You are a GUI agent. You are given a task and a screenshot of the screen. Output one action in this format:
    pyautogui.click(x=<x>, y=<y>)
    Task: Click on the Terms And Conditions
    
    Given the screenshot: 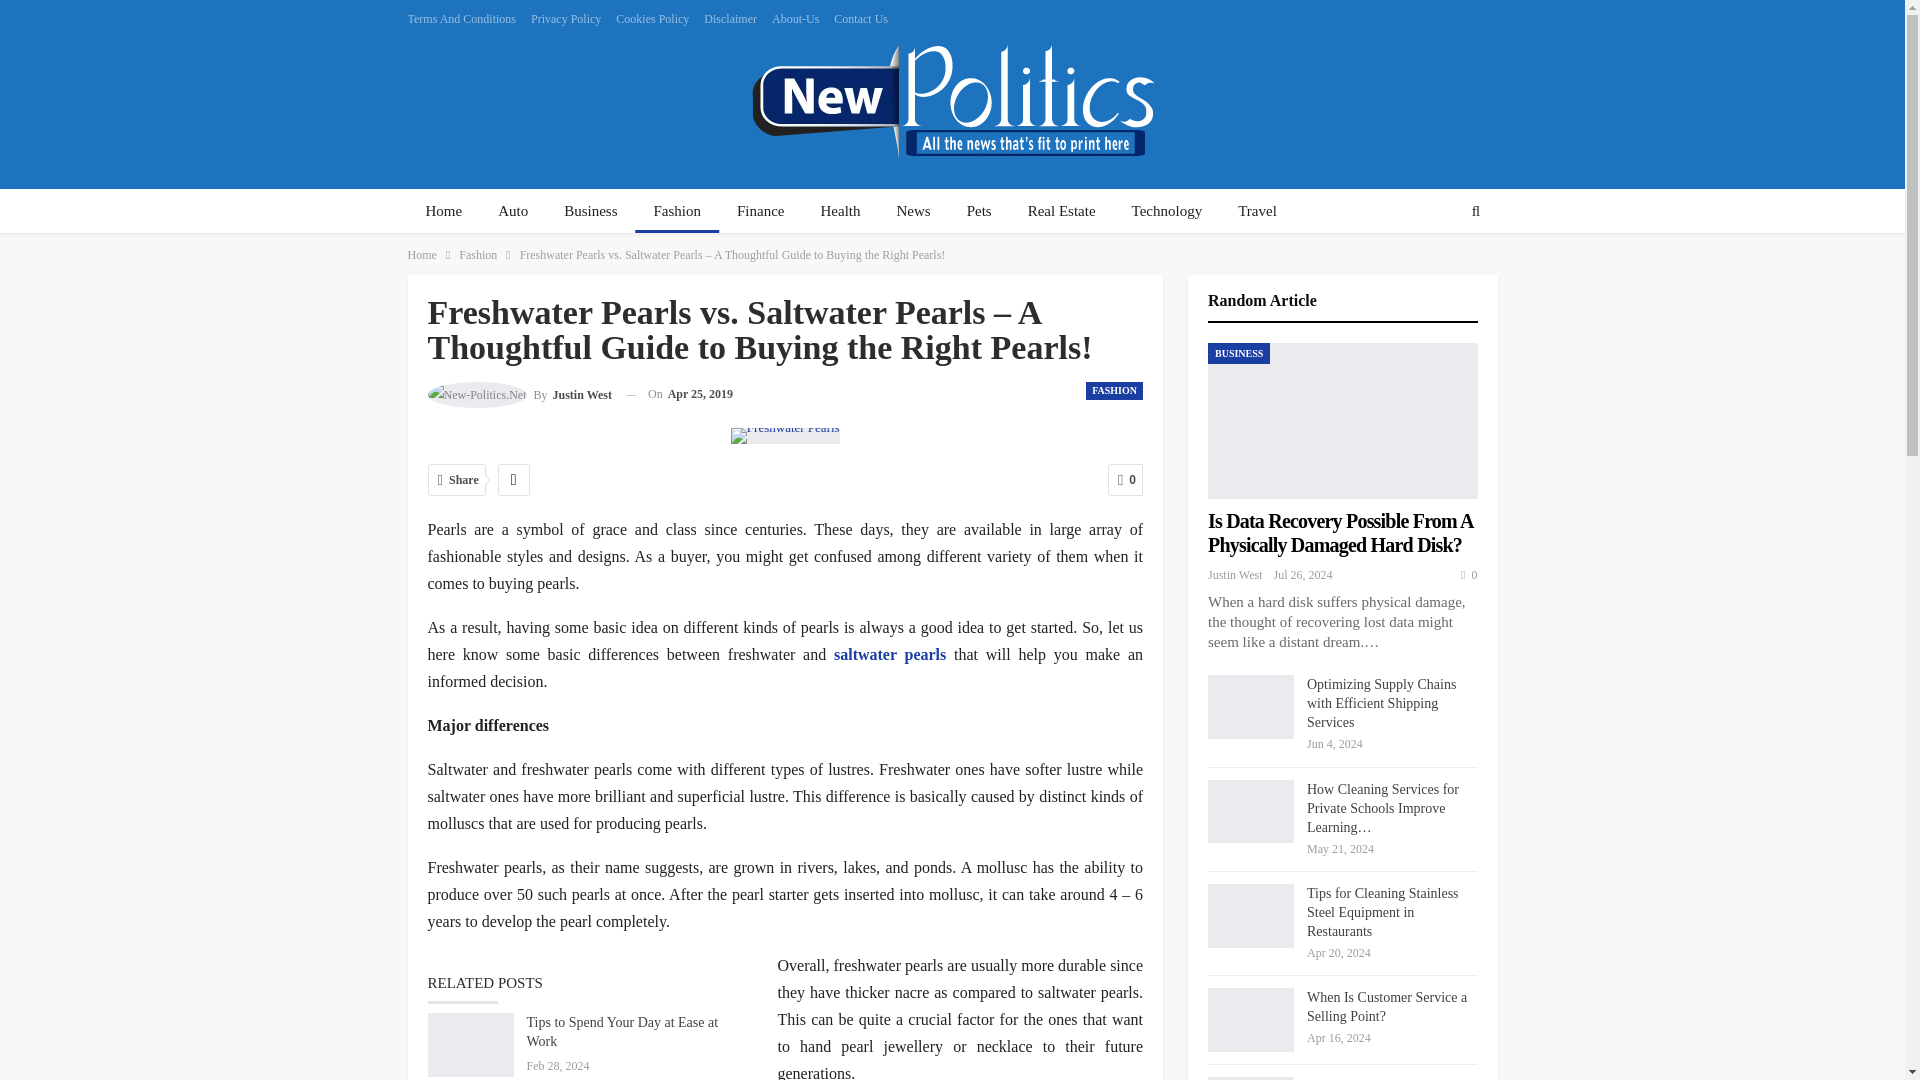 What is the action you would take?
    pyautogui.click(x=462, y=18)
    